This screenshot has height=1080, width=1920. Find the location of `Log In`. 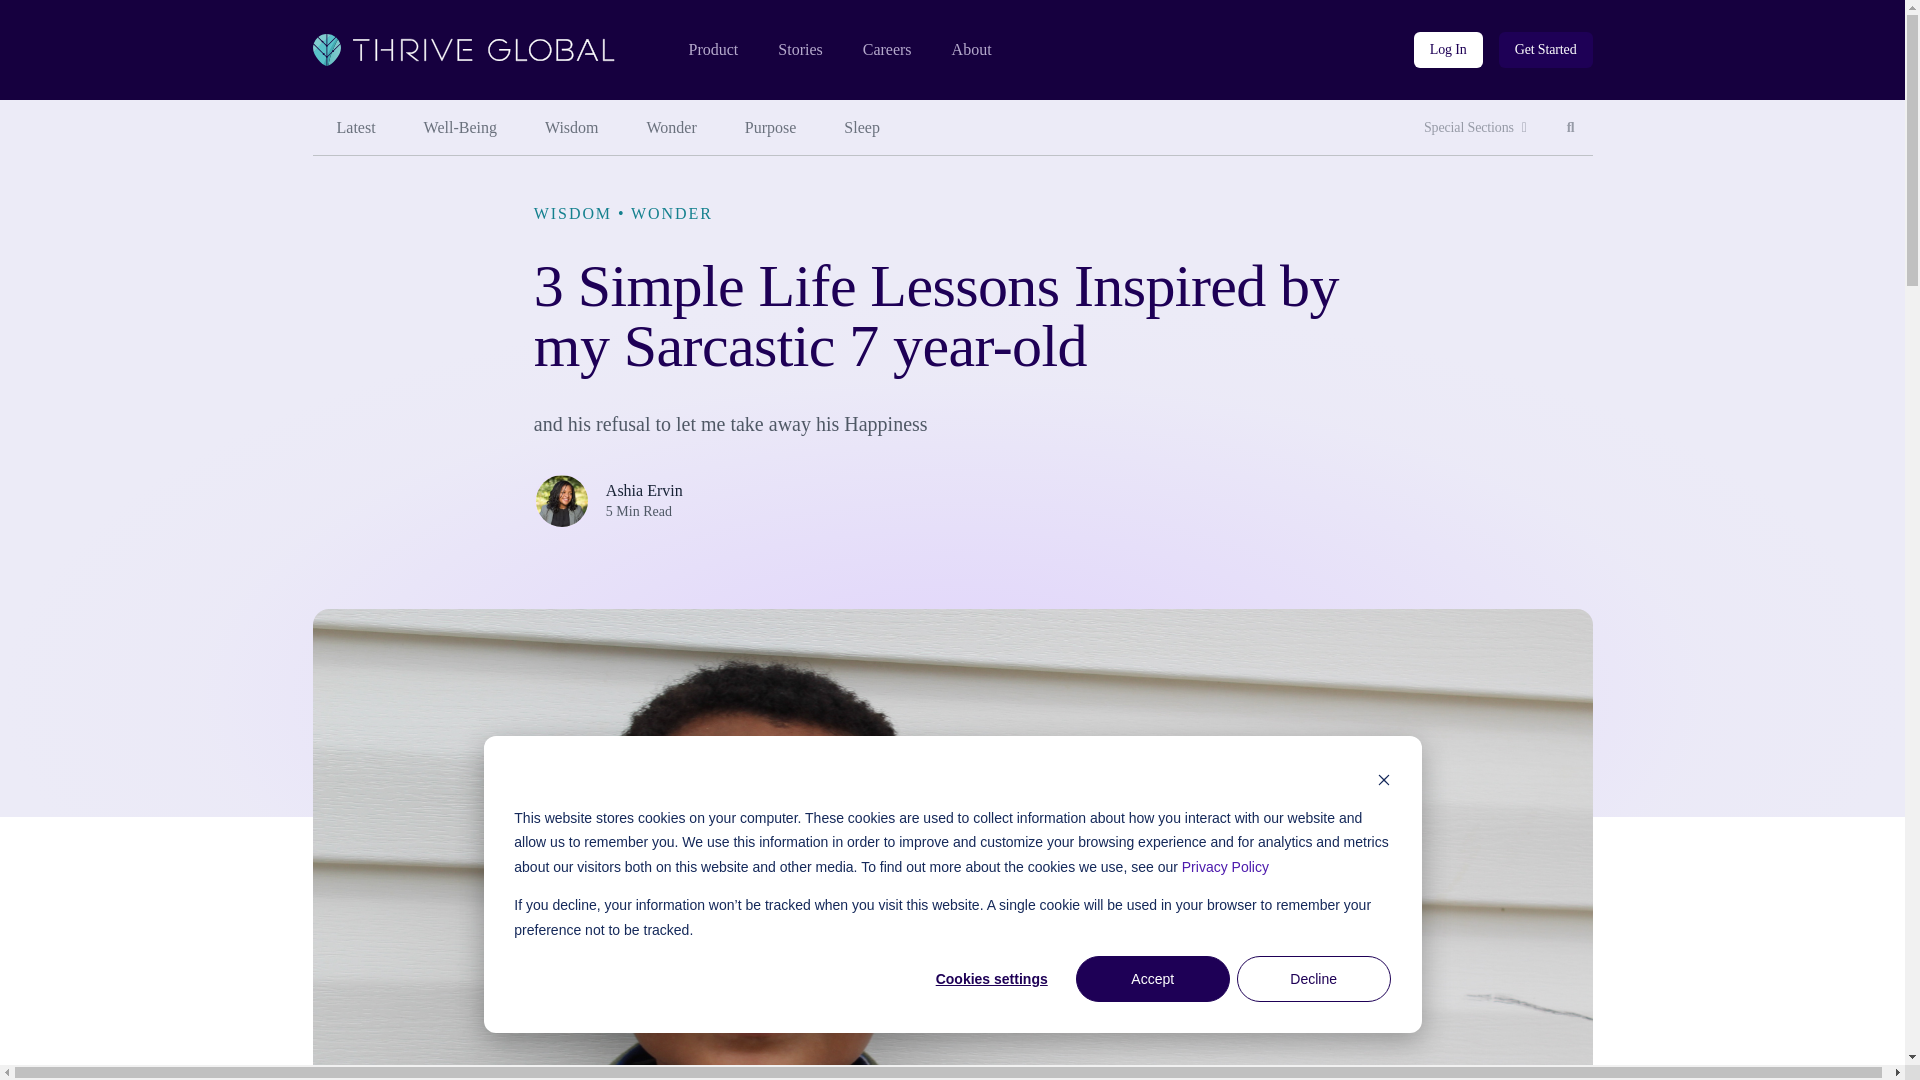

Log In is located at coordinates (1571, 128).